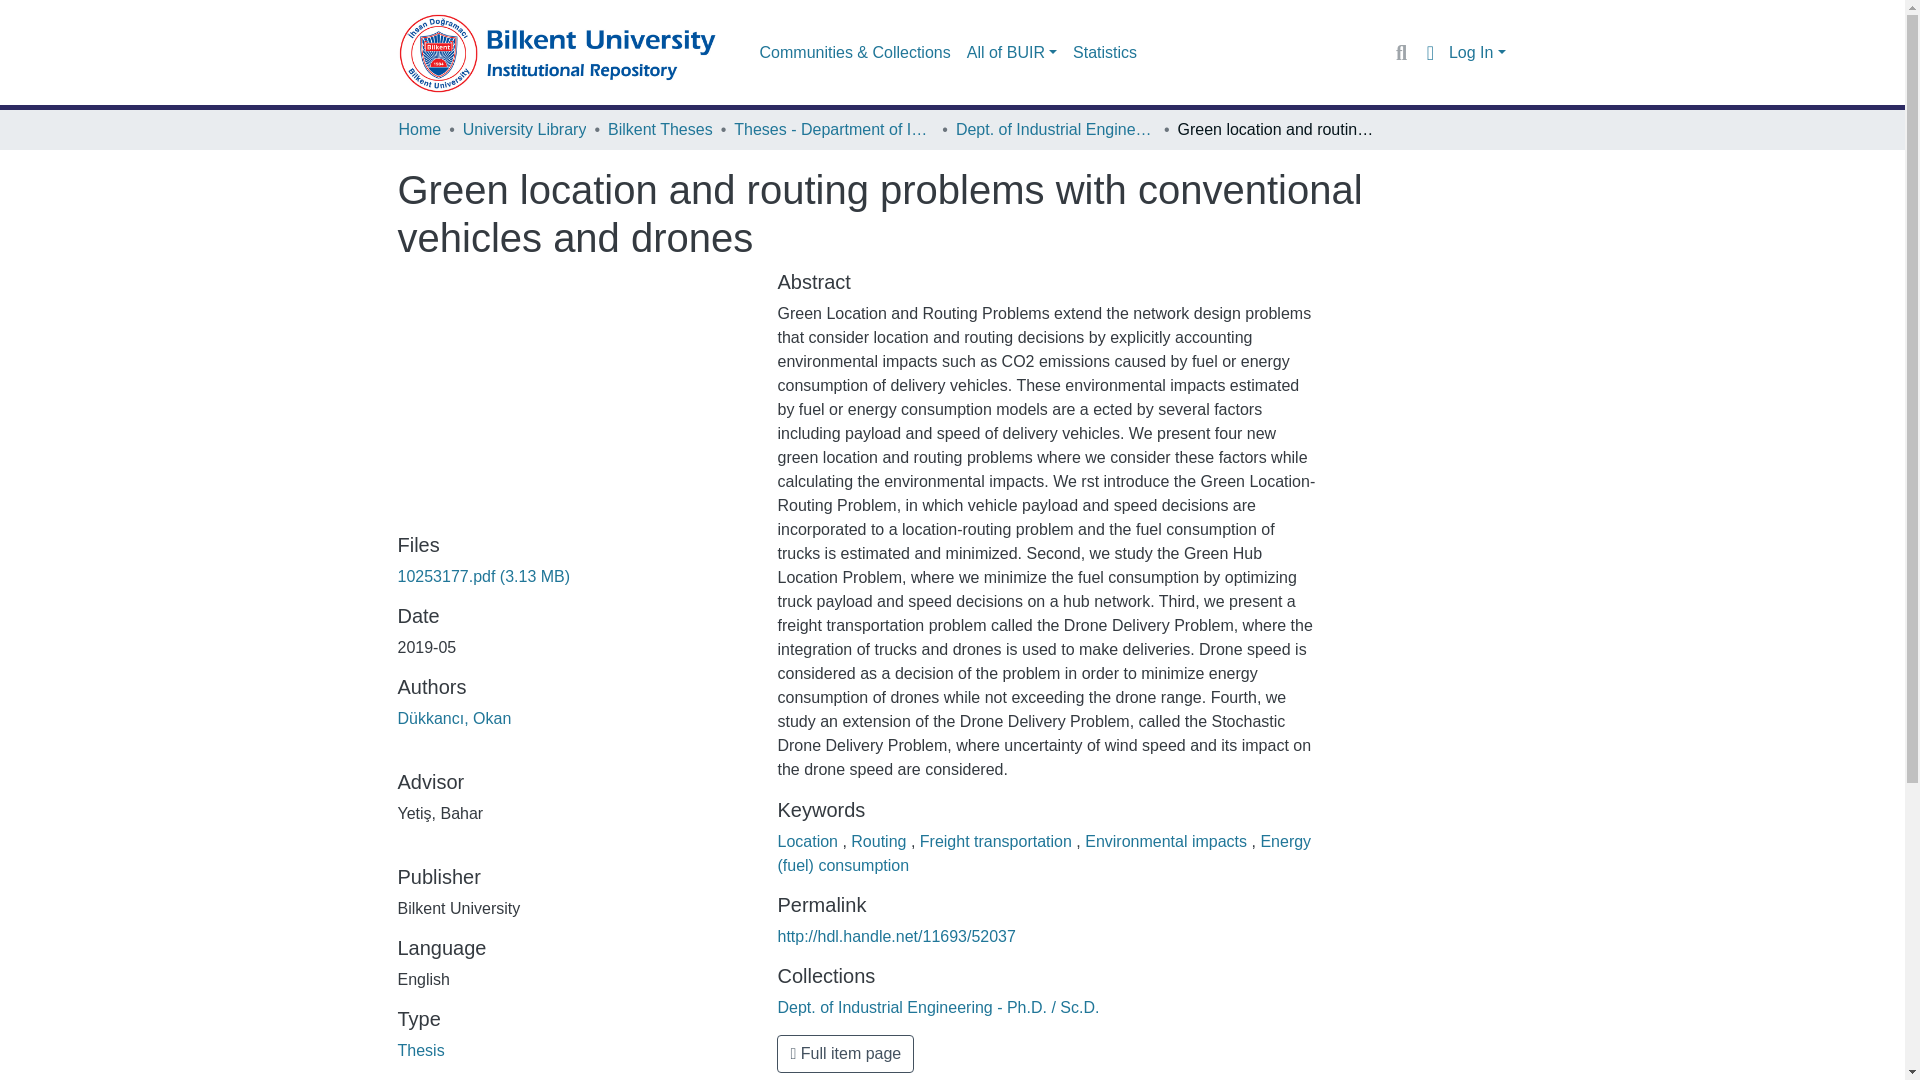 This screenshot has height=1080, width=1920. What do you see at coordinates (421, 1050) in the screenshot?
I see `Thesis` at bounding box center [421, 1050].